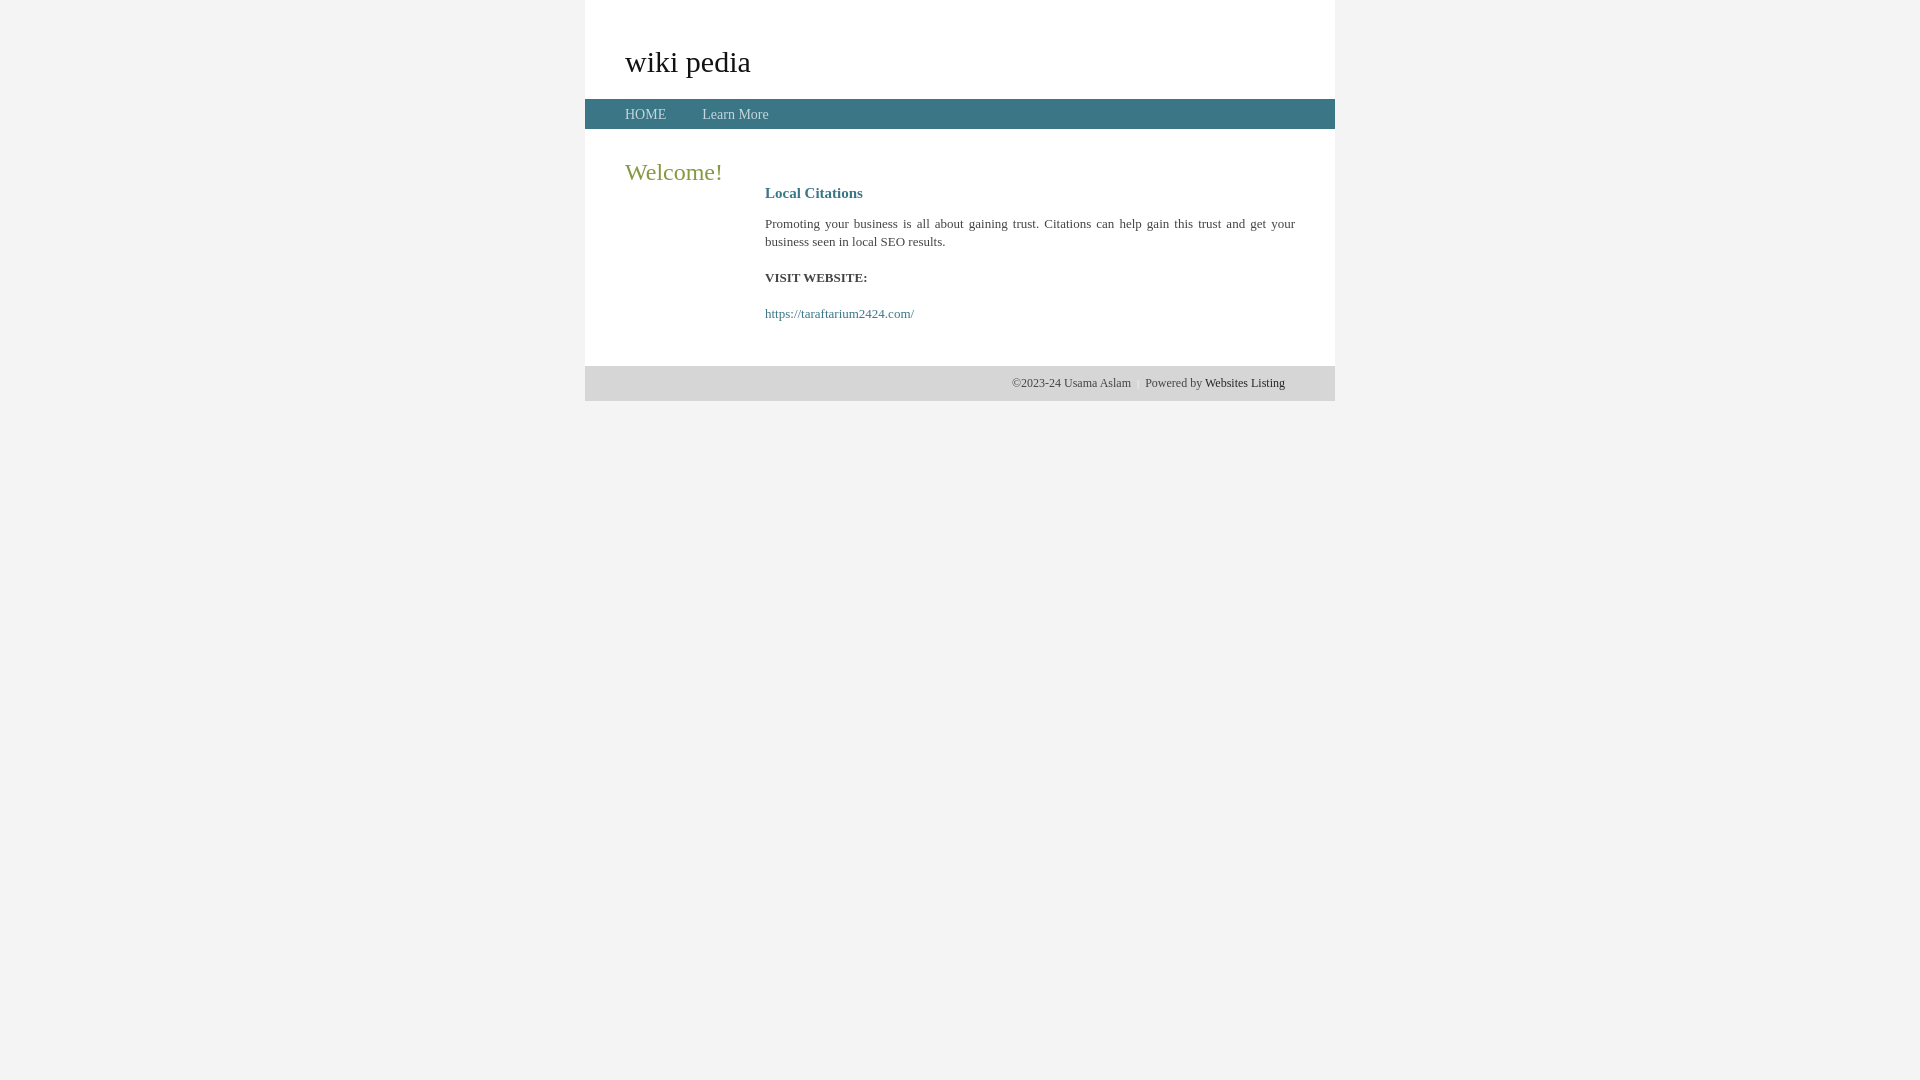 This screenshot has width=1920, height=1080. I want to click on Learn More, so click(735, 114).